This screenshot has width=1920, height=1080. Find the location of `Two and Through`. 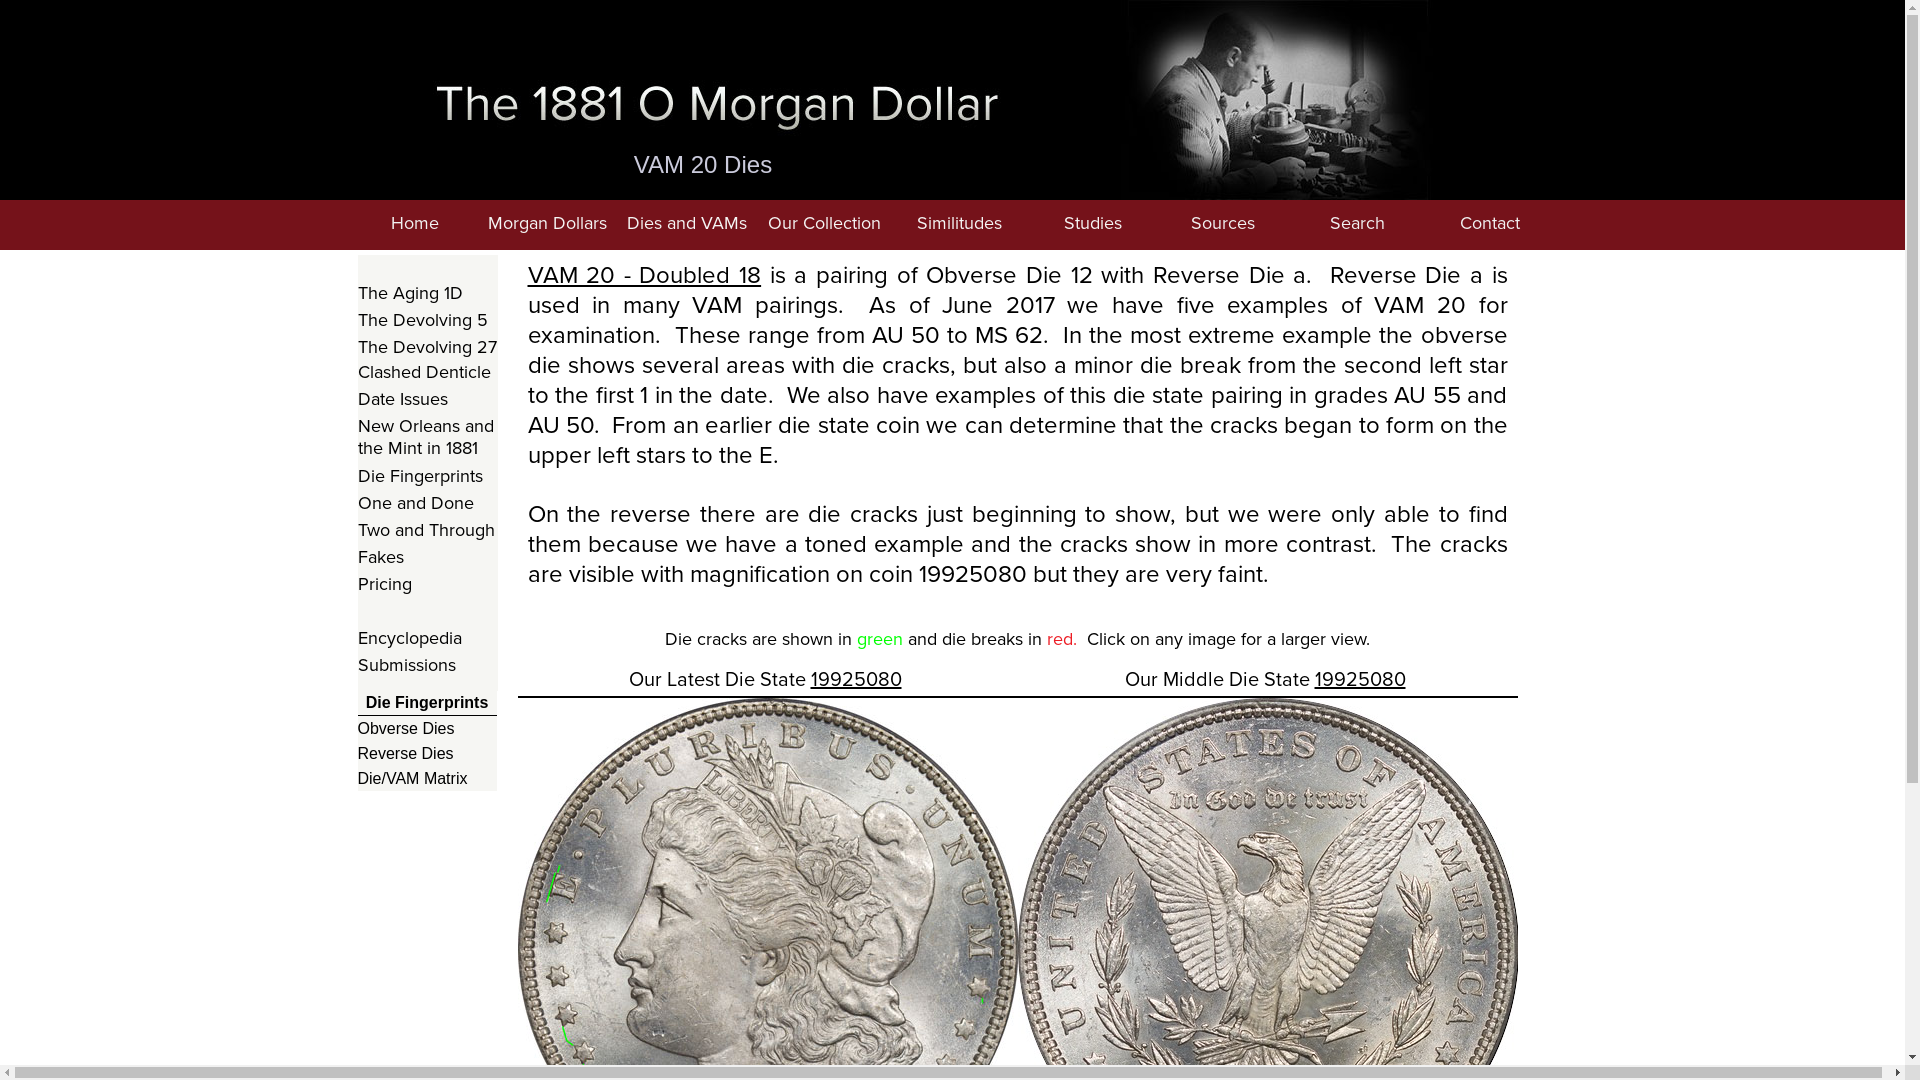

Two and Through is located at coordinates (428, 530).